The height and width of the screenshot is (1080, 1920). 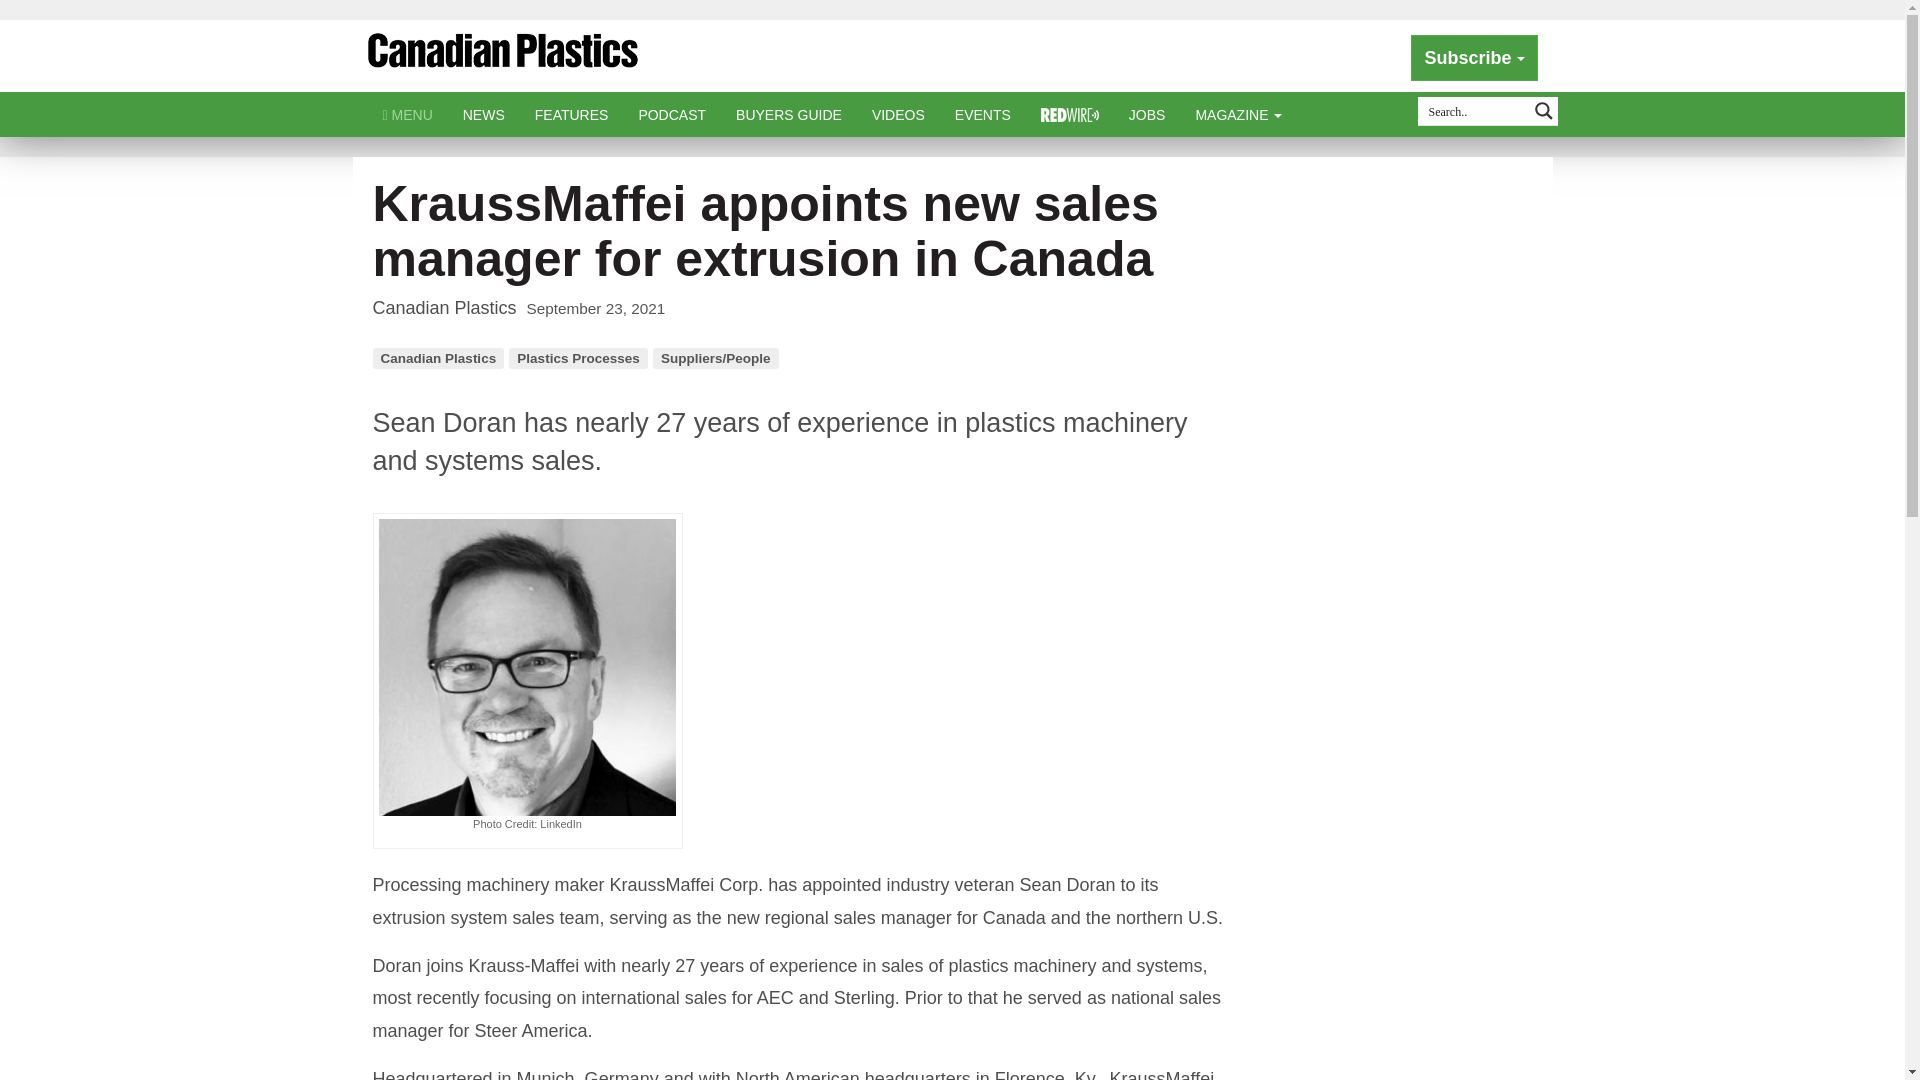 I want to click on VIDEOS, so click(x=898, y=114).